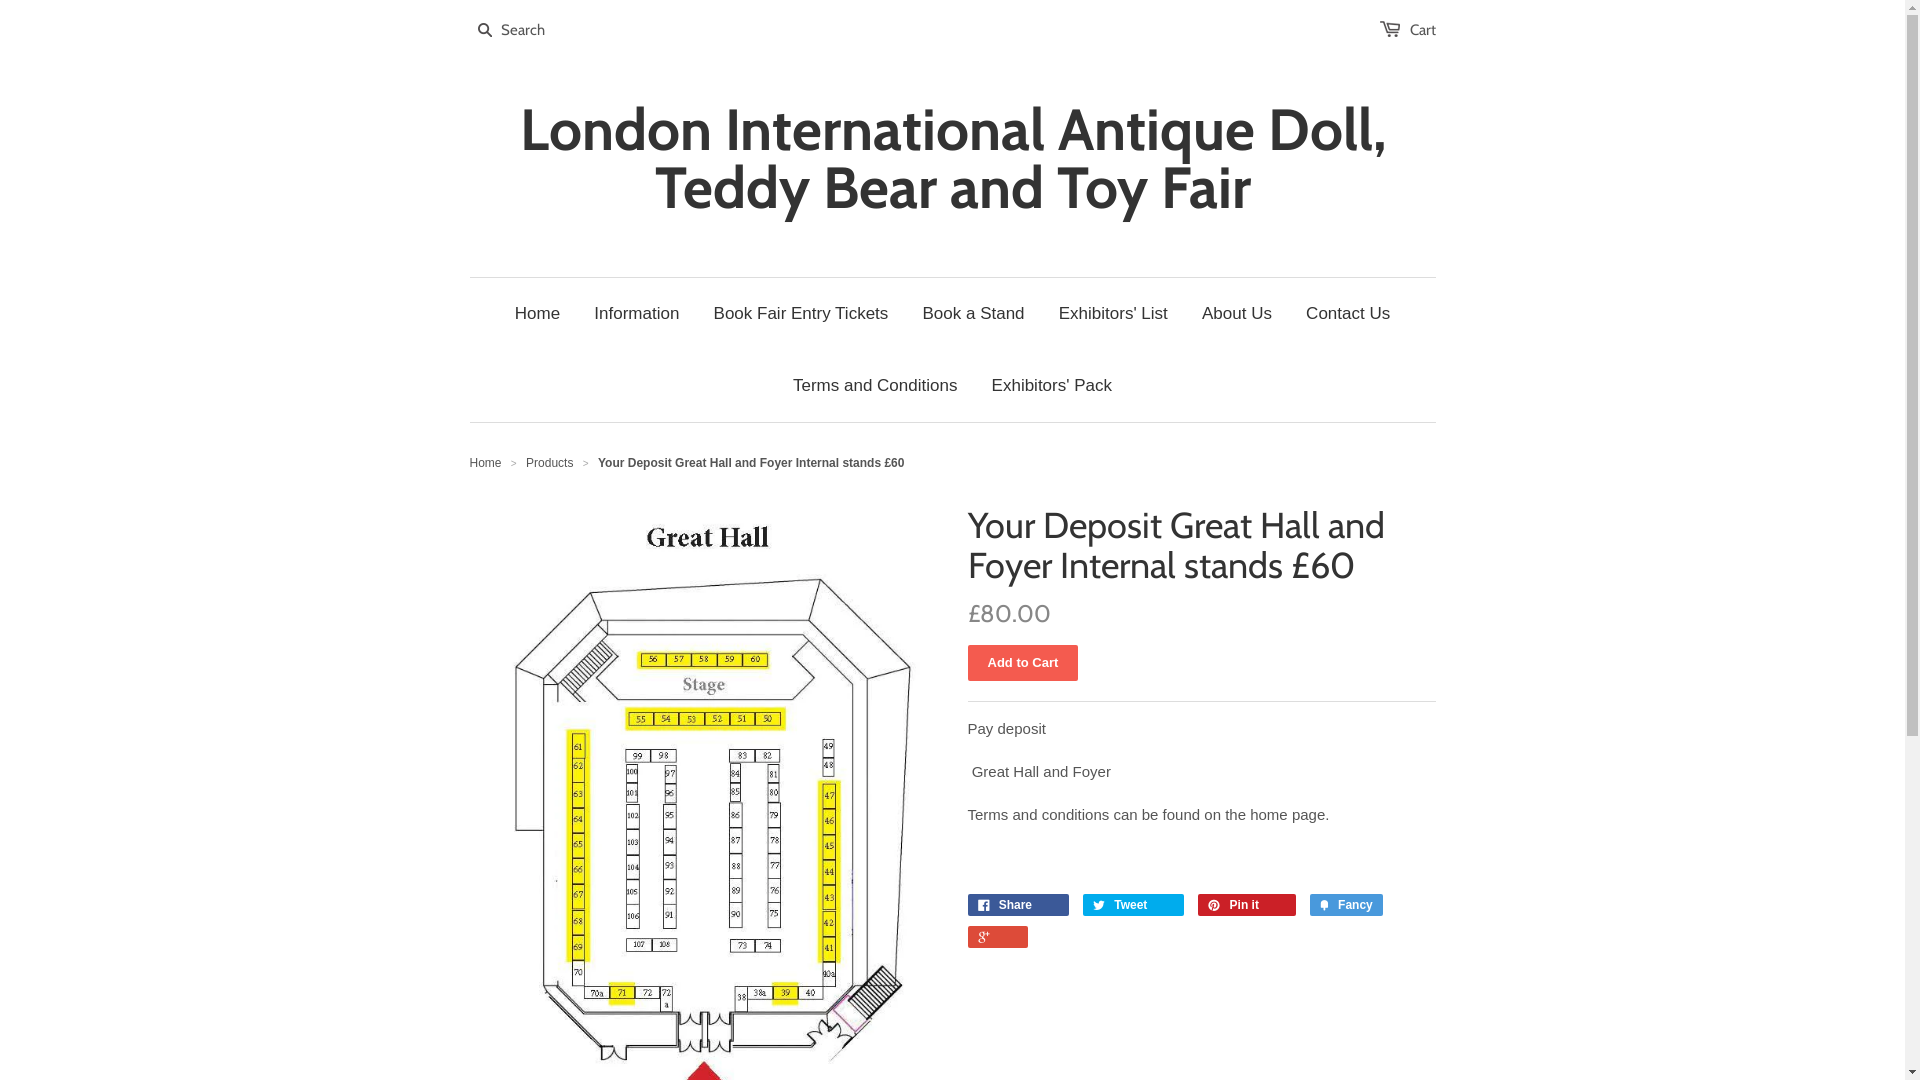 The image size is (1920, 1080). Describe the element at coordinates (1052, 386) in the screenshot. I see `Exhibitors' Pack` at that location.